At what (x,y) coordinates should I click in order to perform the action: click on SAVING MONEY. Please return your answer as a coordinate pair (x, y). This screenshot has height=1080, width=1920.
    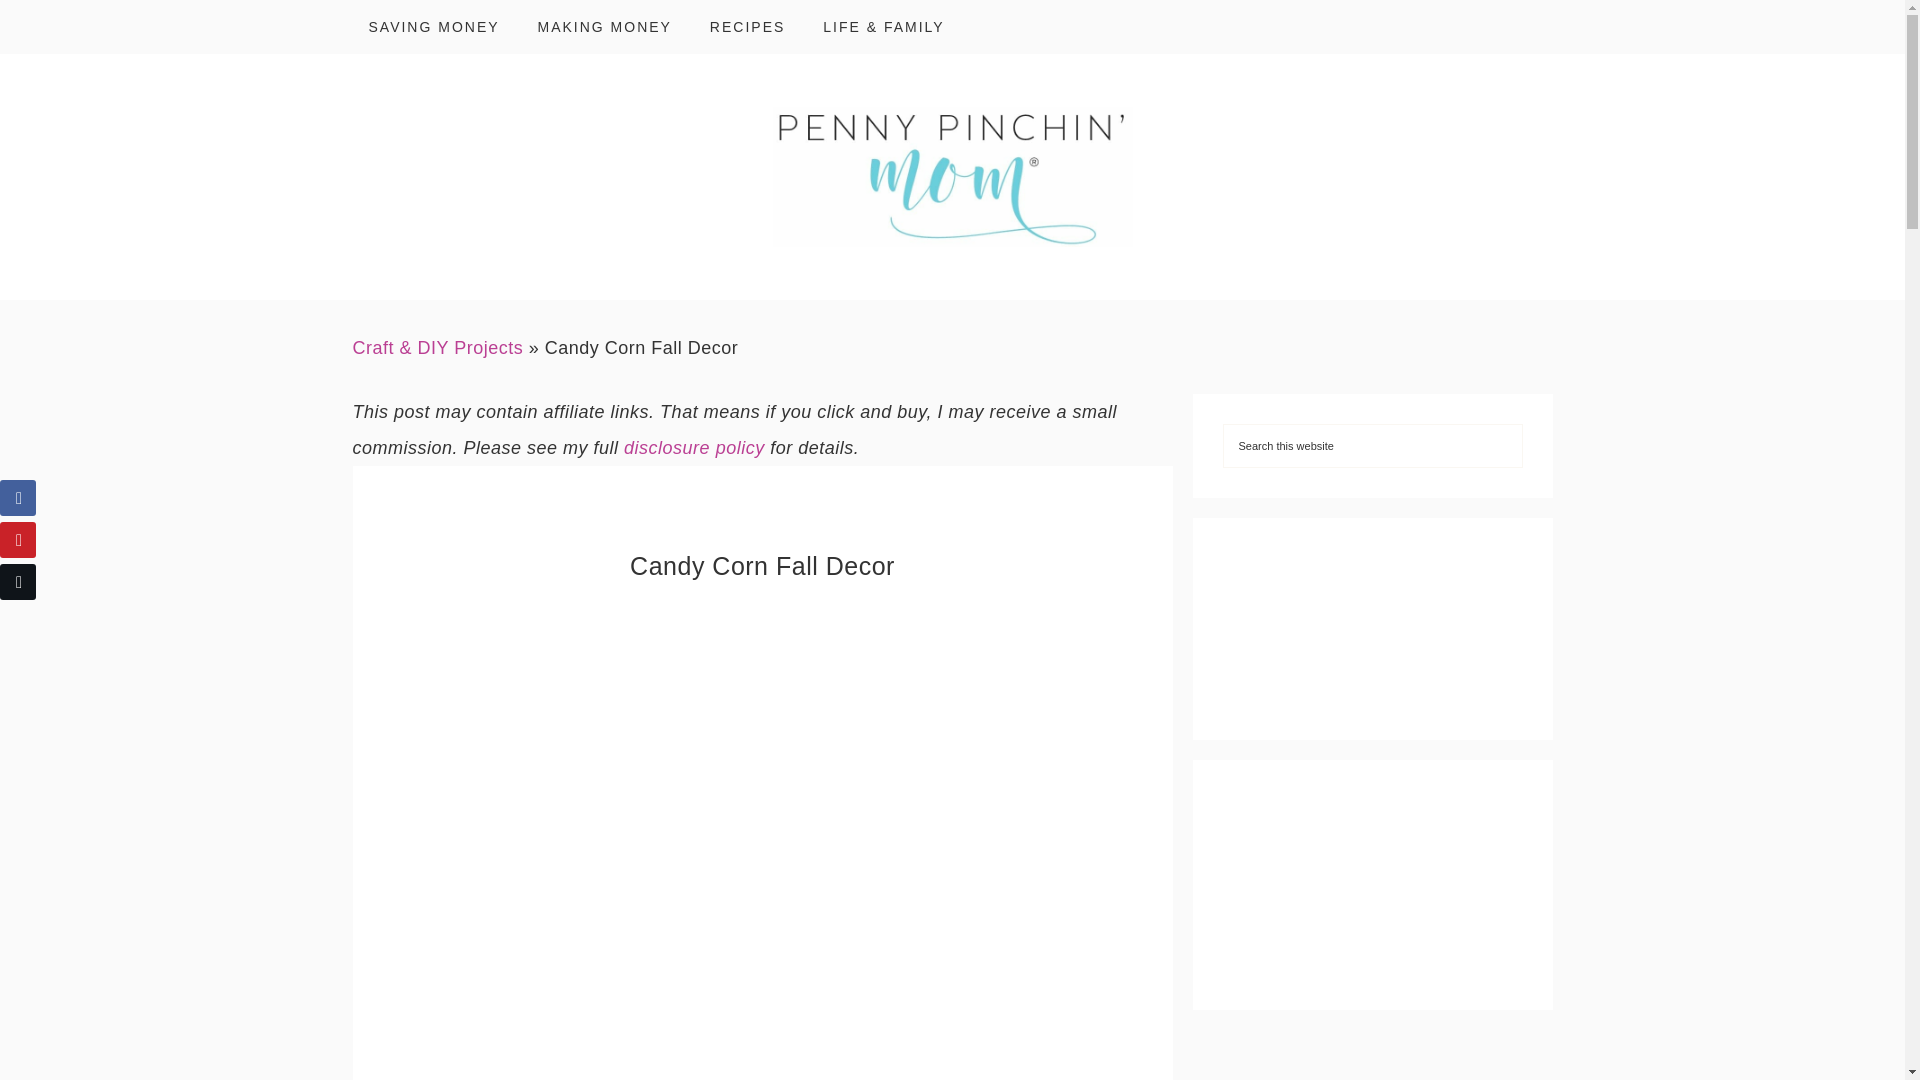
    Looking at the image, I should click on (432, 27).